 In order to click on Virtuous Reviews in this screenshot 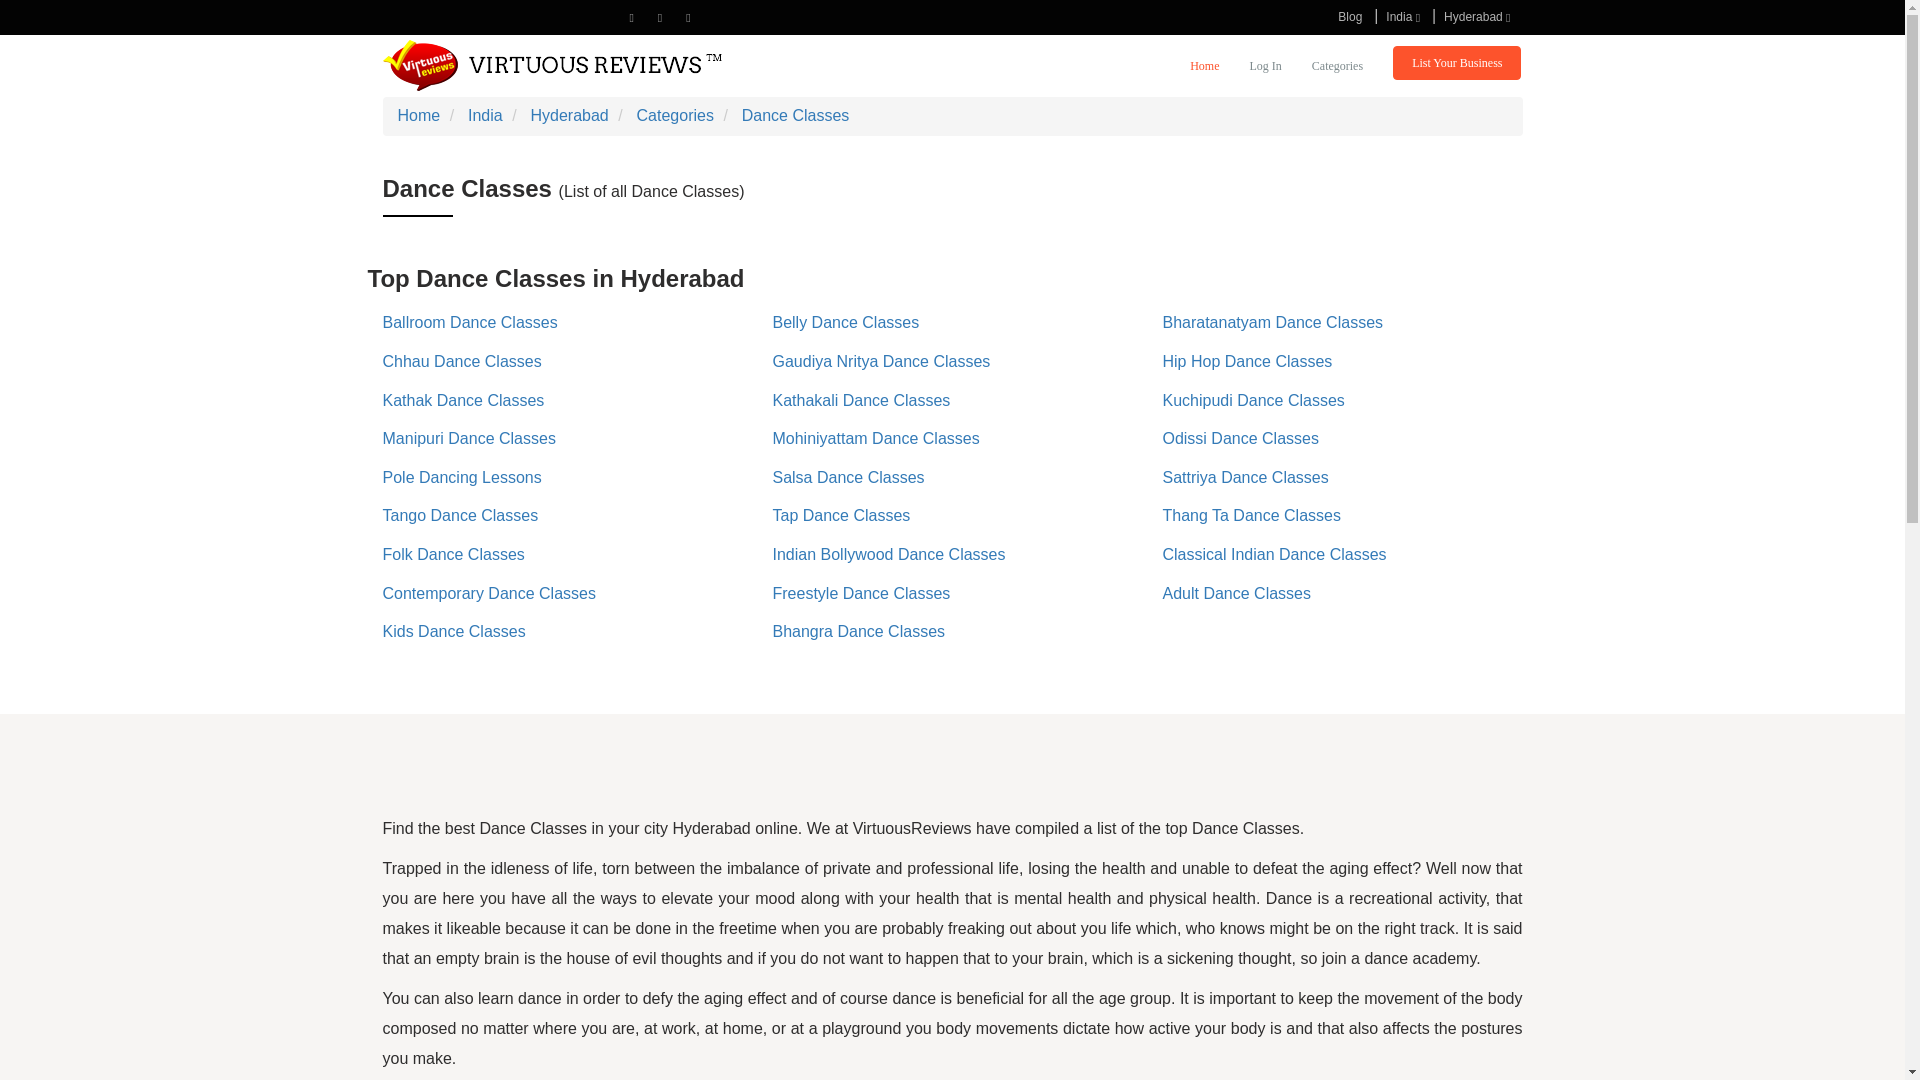, I will do `click(552, 64)`.